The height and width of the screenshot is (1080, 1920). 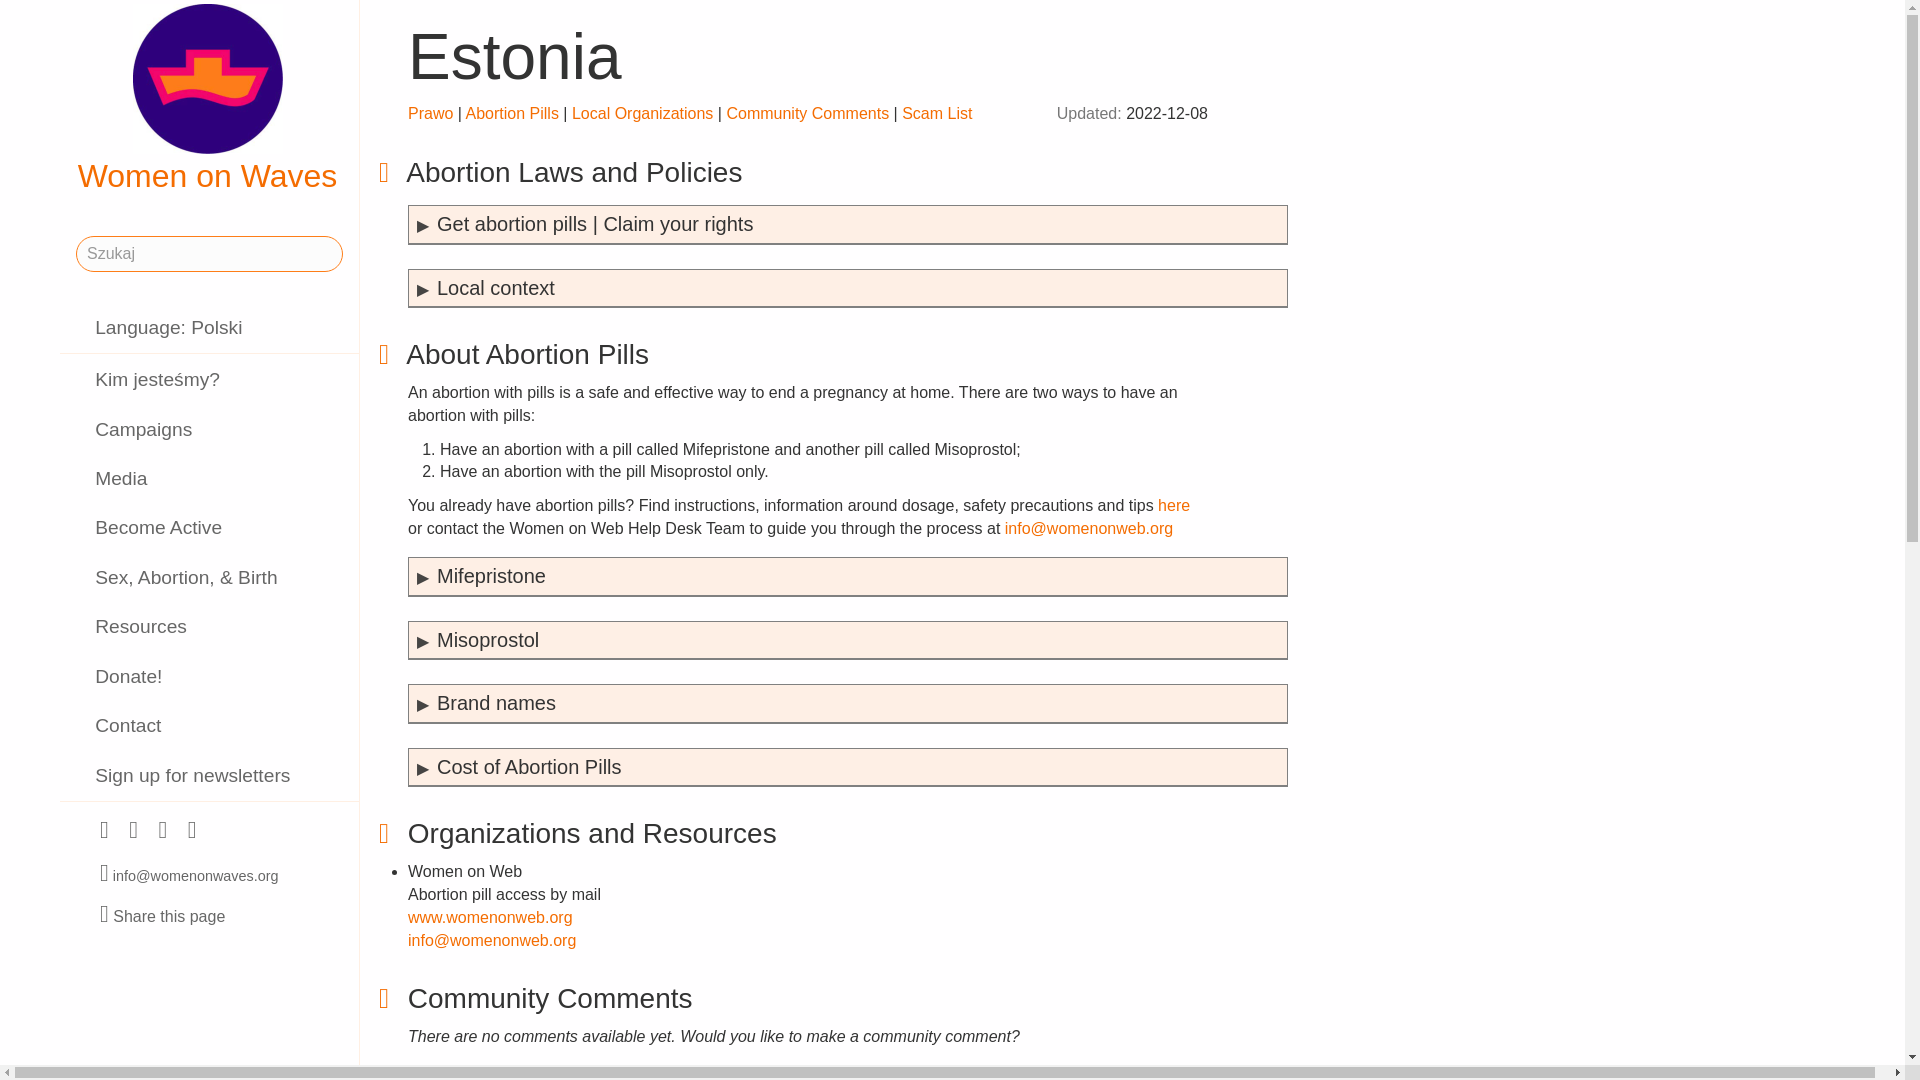 I want to click on here, so click(x=1174, y=505).